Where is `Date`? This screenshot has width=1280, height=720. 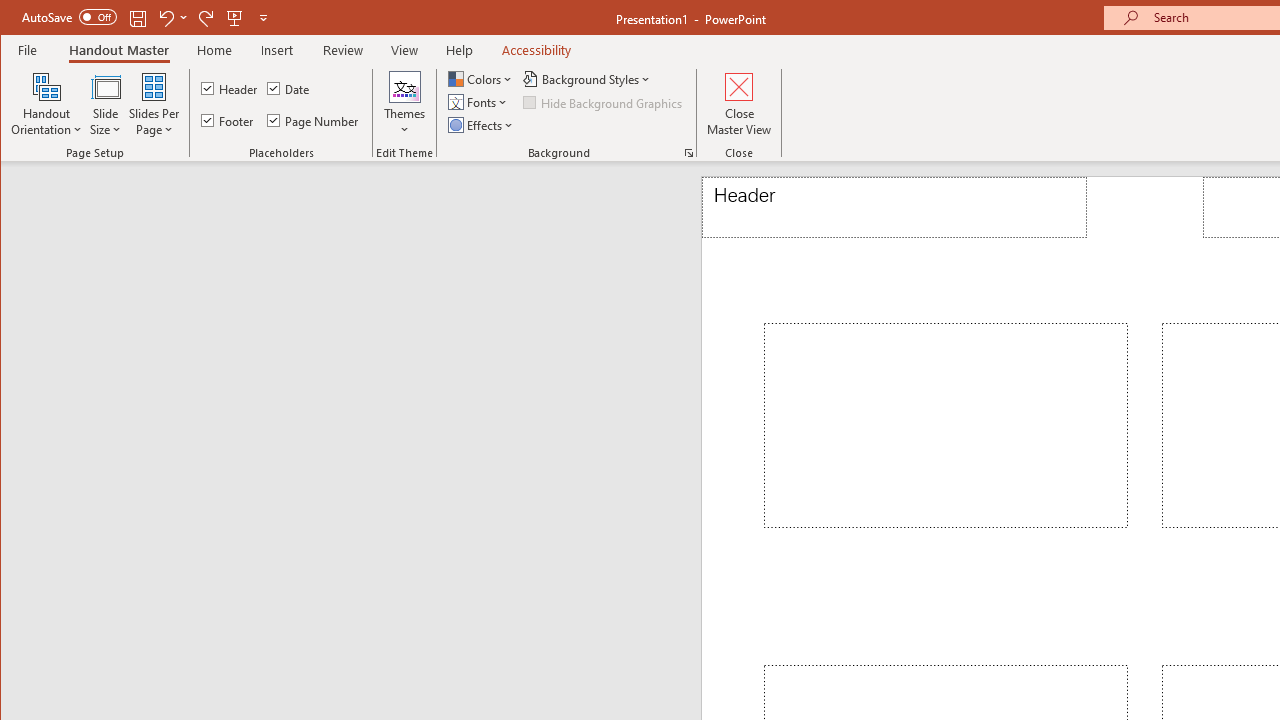
Date is located at coordinates (290, 88).